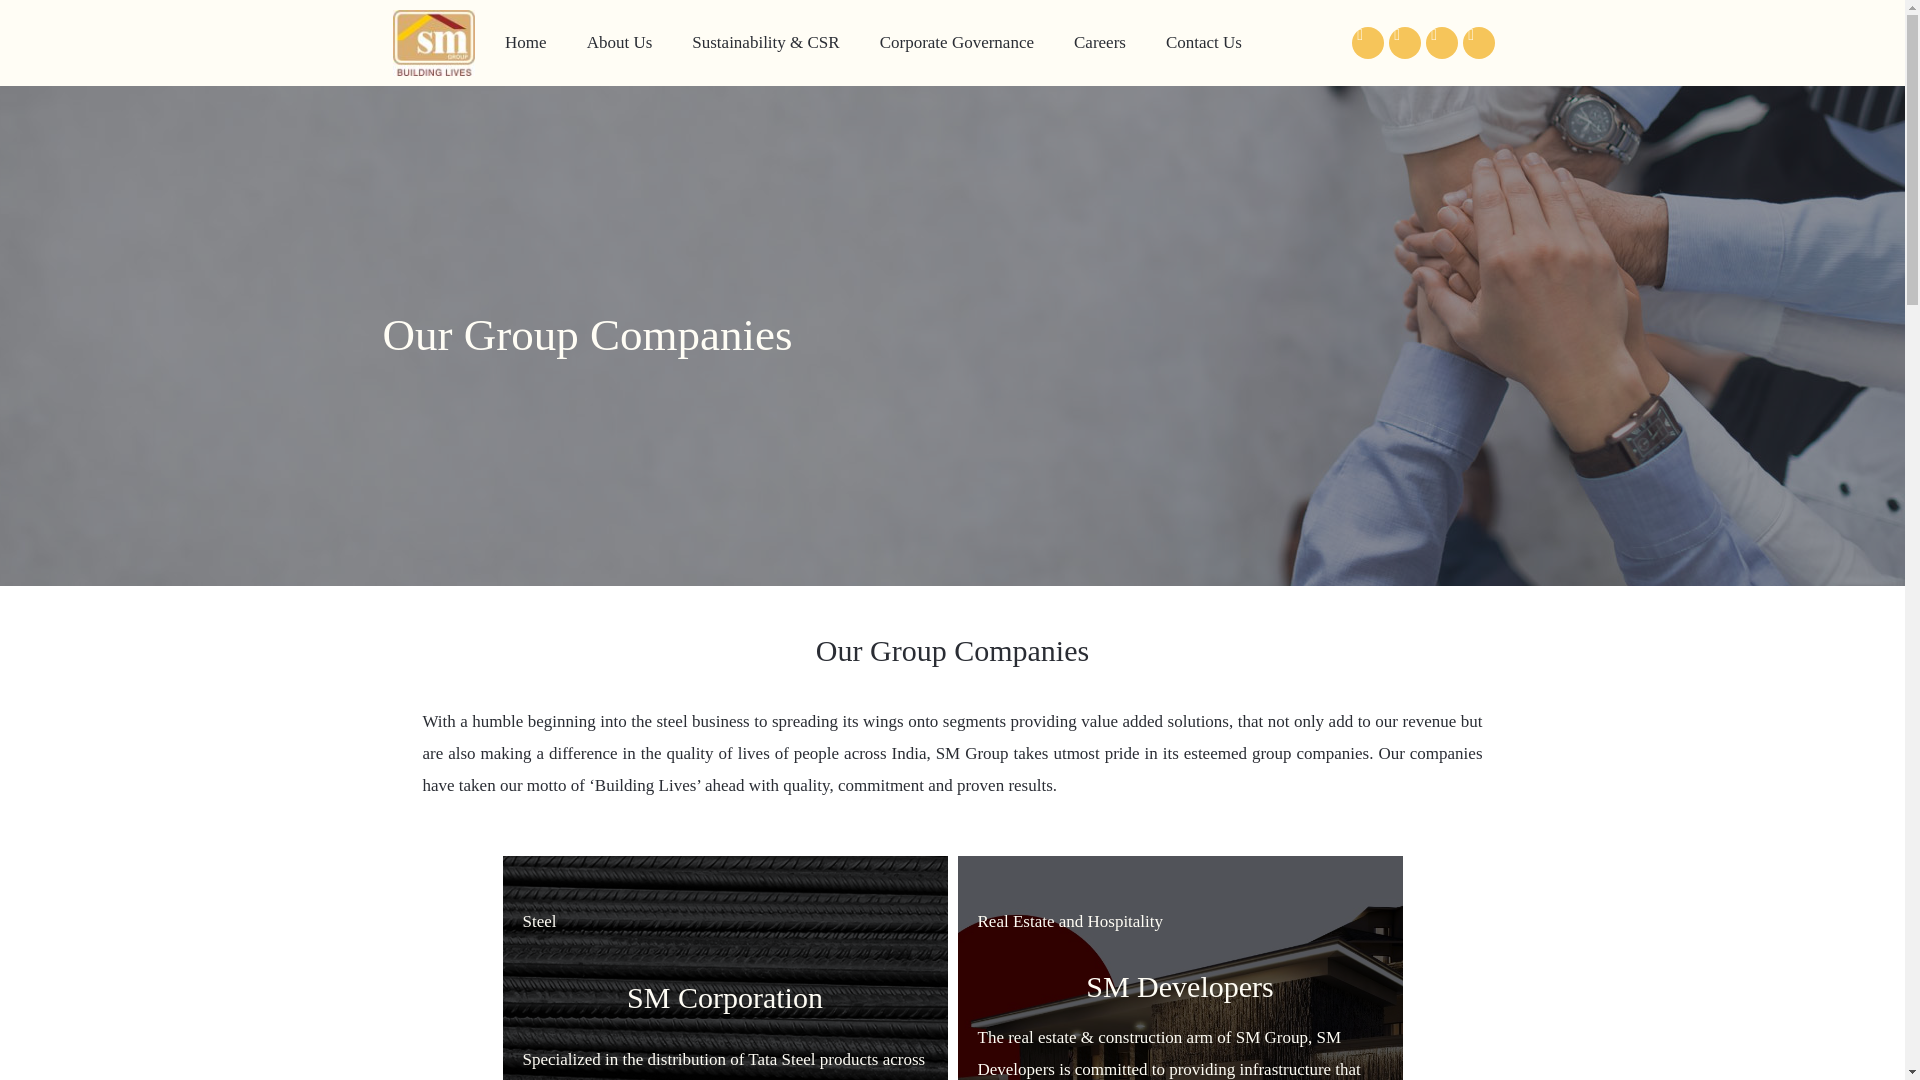 The image size is (1920, 1080). Describe the element at coordinates (432, 42) in the screenshot. I see `sm logo building lives` at that location.